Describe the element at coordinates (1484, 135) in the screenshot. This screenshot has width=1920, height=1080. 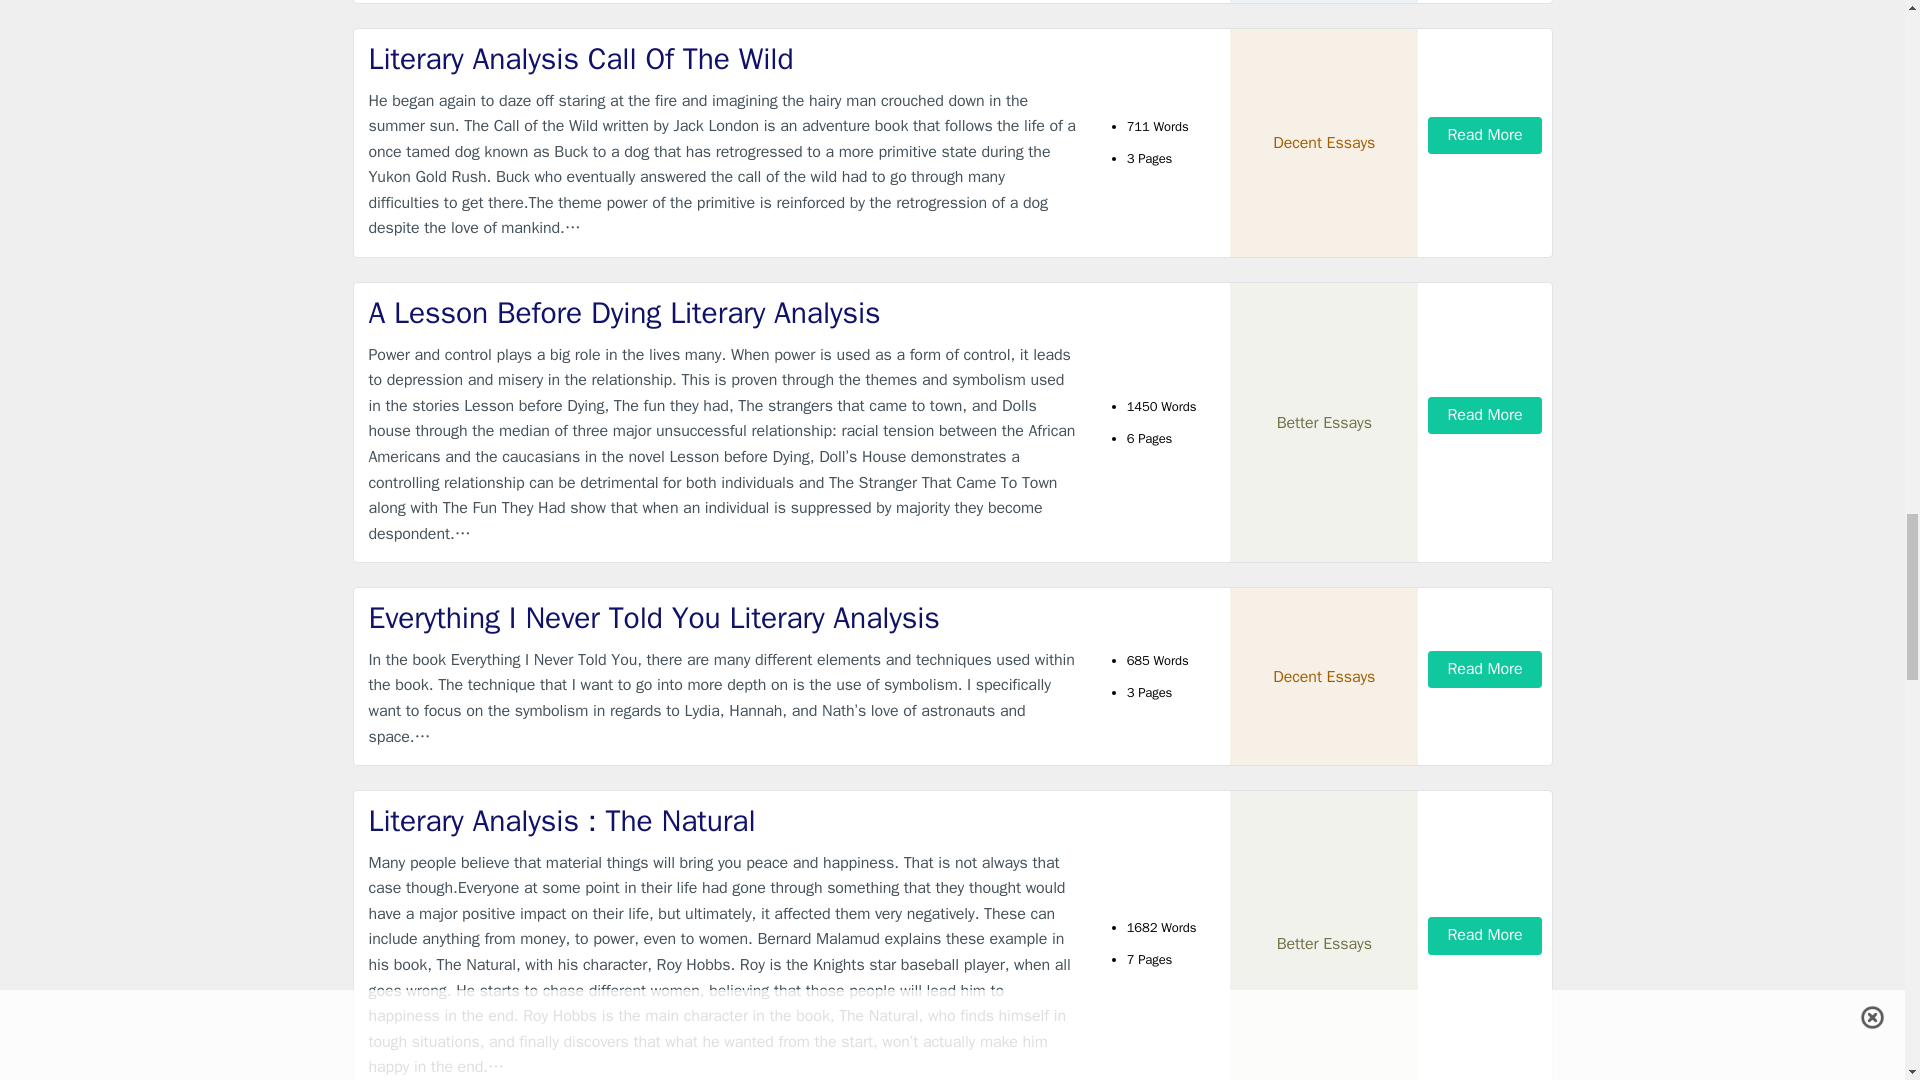
I see `Read More` at that location.